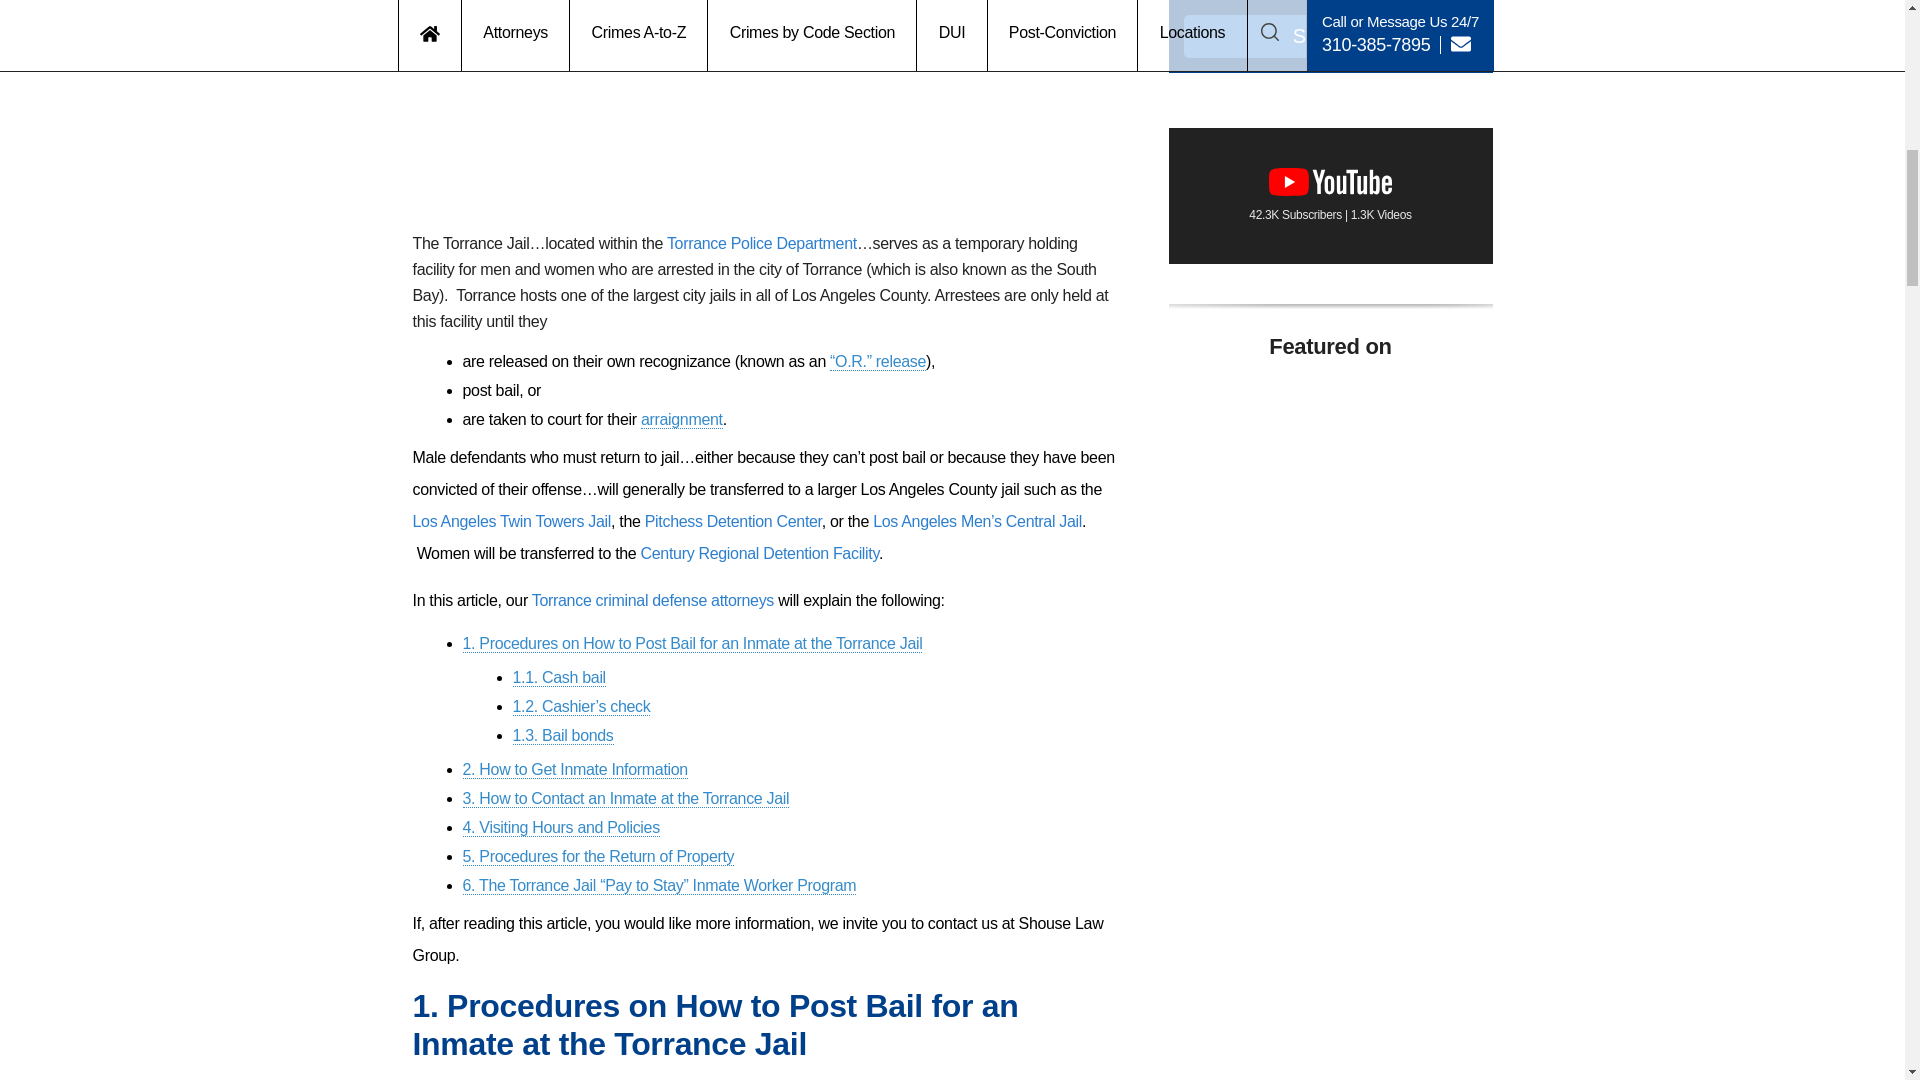  I want to click on arraignment, so click(682, 420).